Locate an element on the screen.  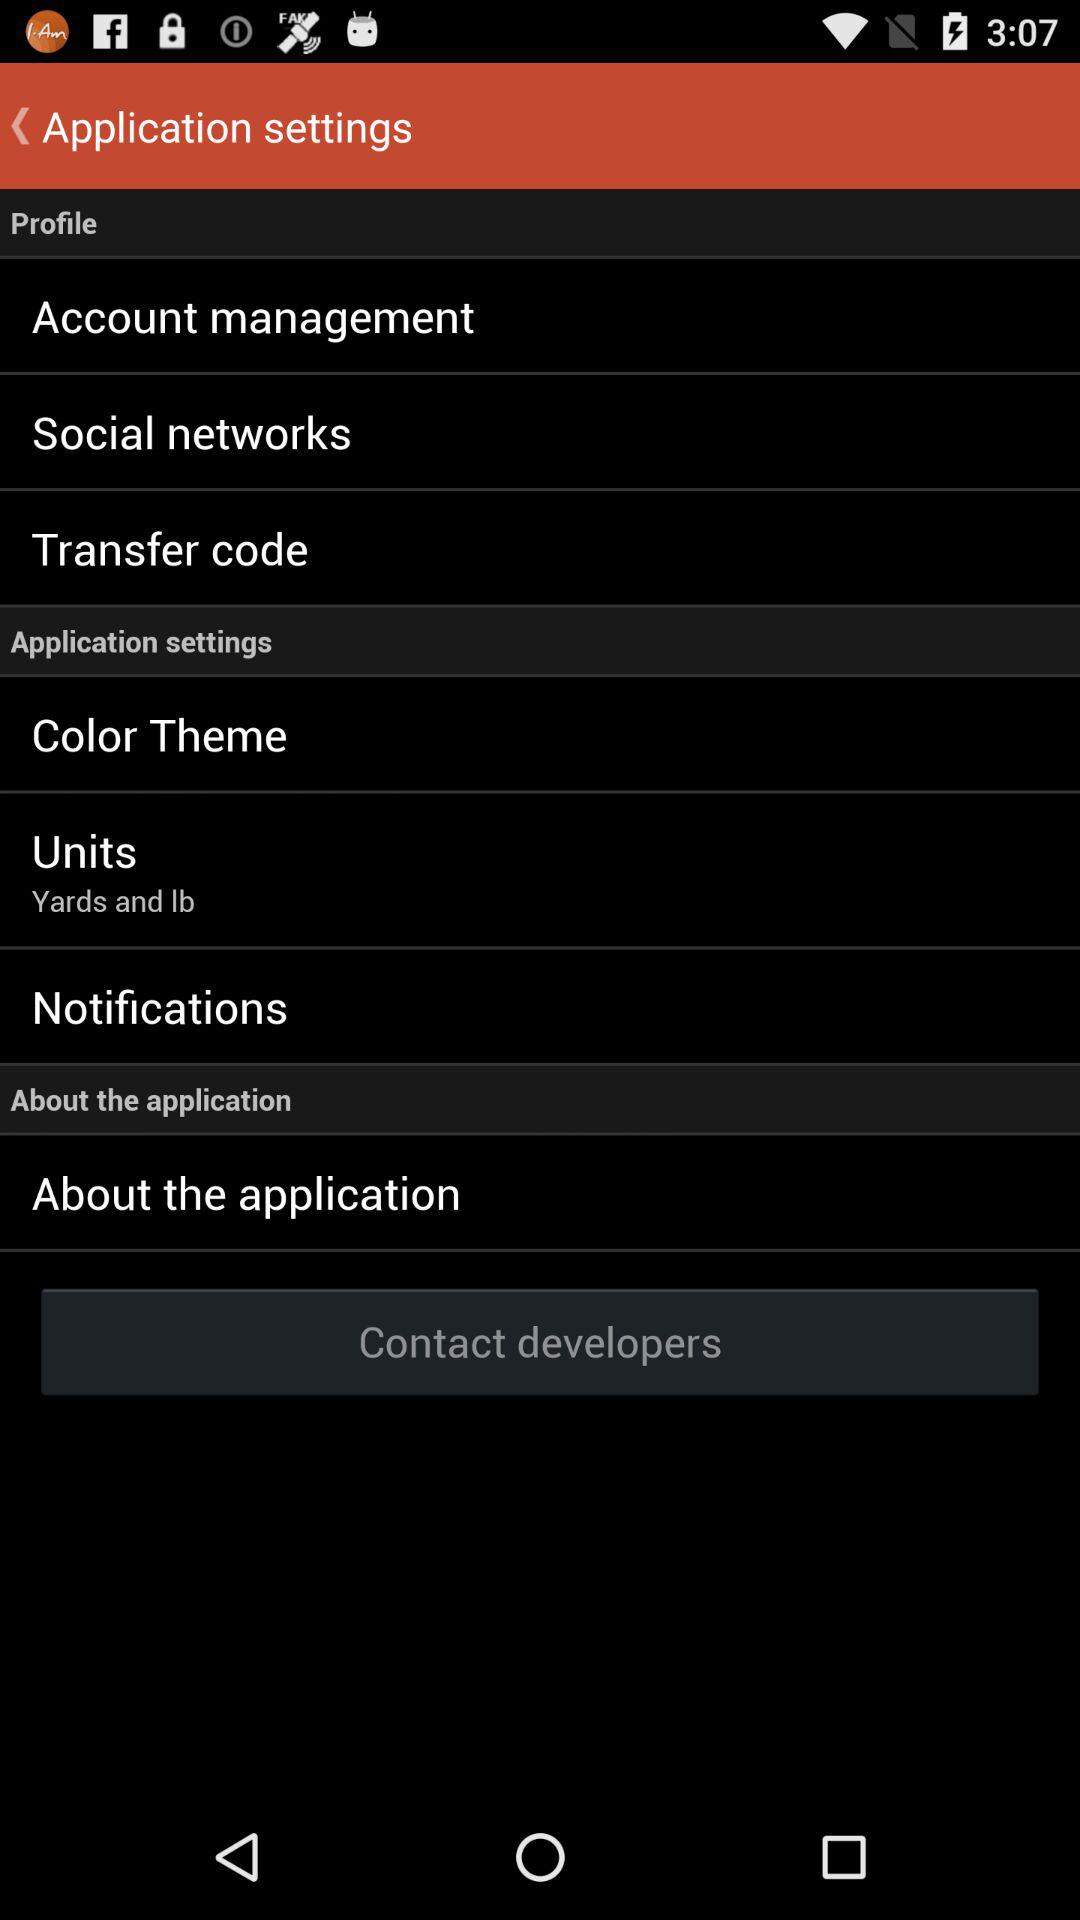
scroll to contact developers item is located at coordinates (540, 1340).